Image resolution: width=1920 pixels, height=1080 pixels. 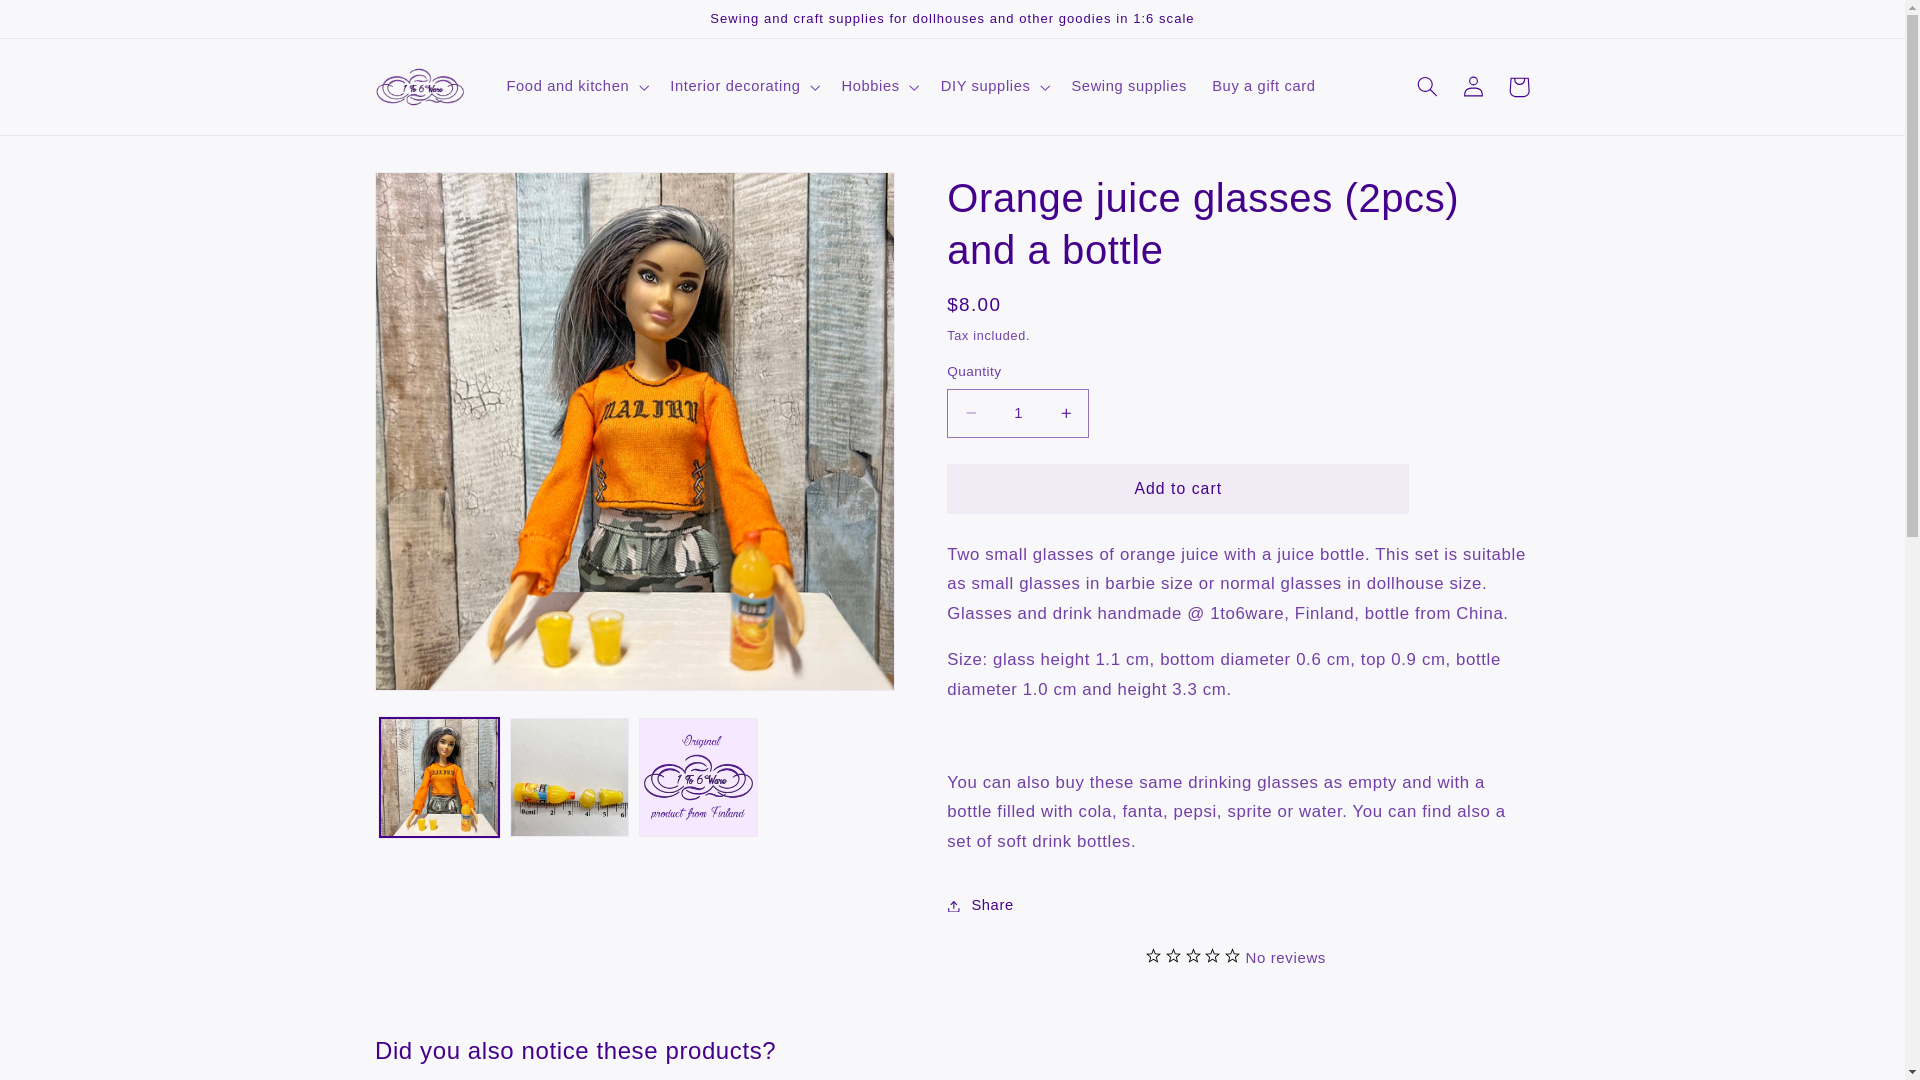 I want to click on Add to cart, so click(x=1178, y=488).